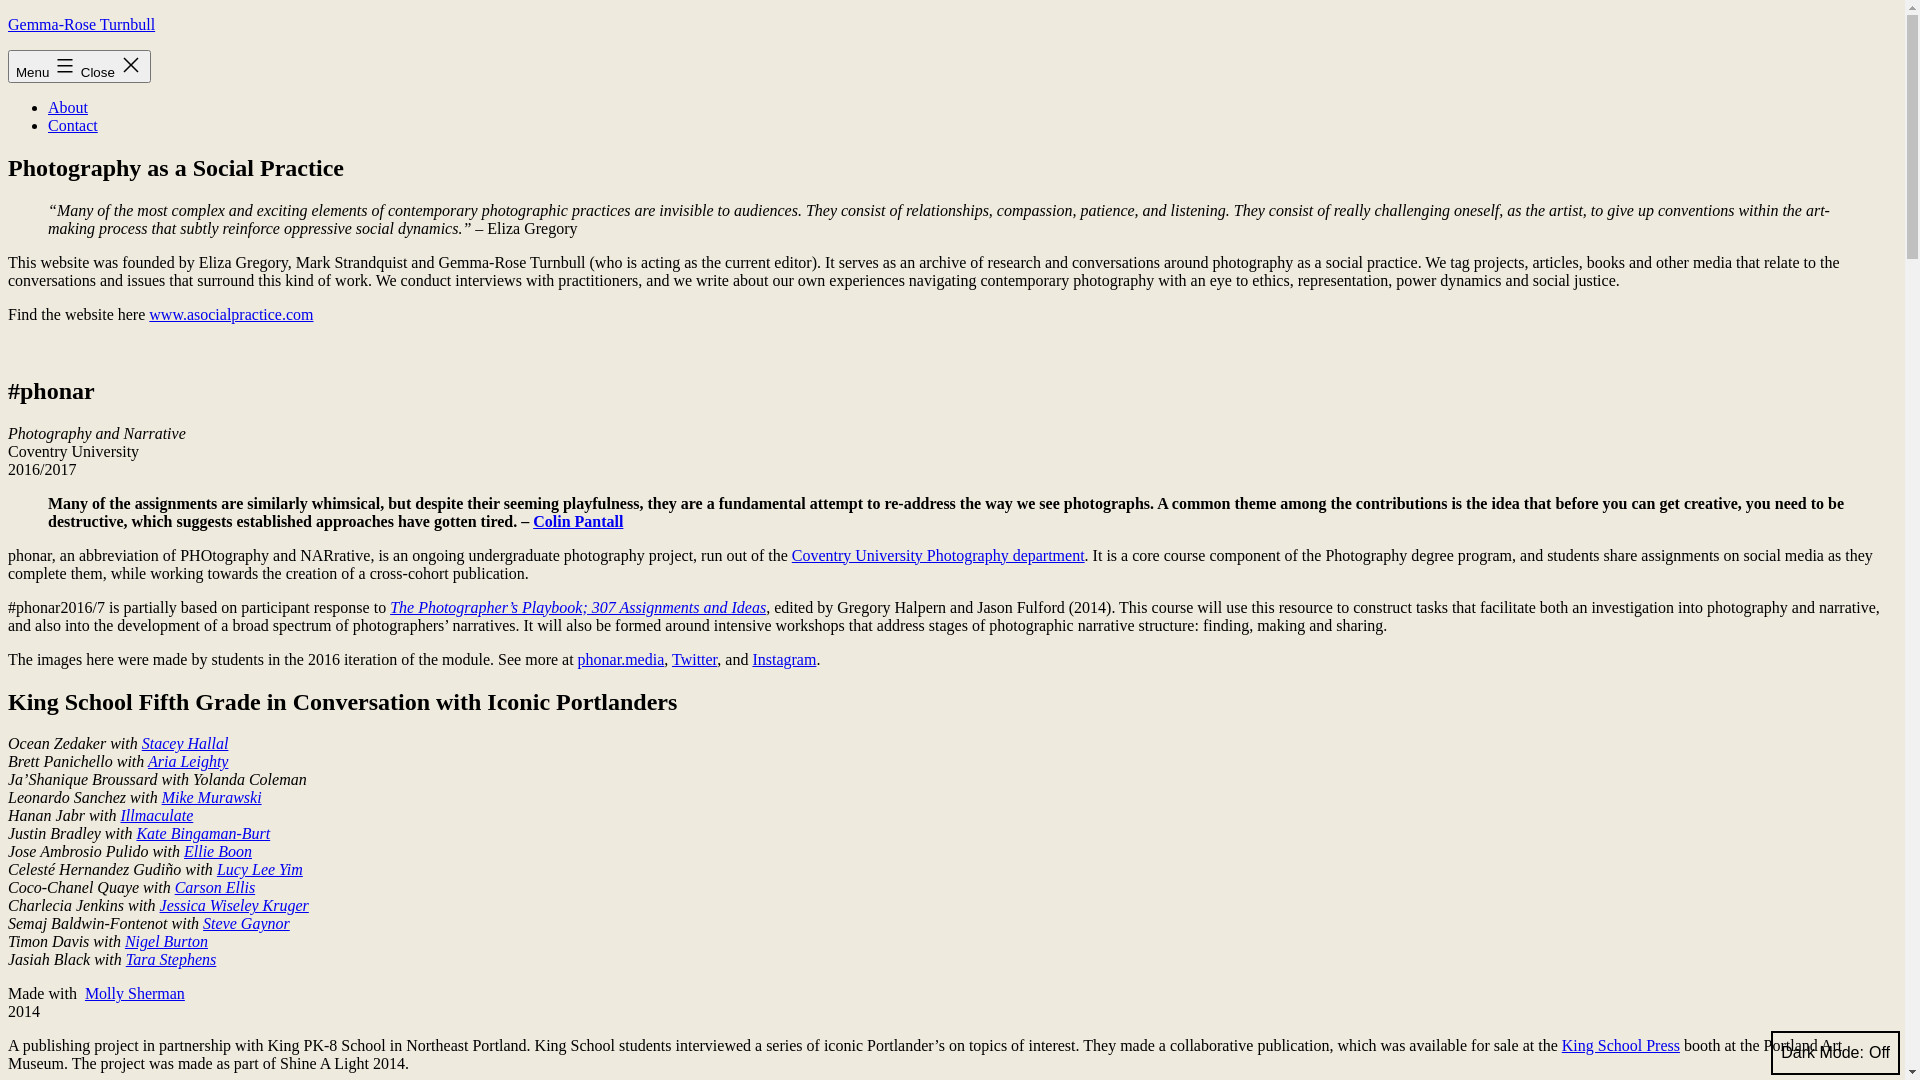  What do you see at coordinates (622, 660) in the screenshot?
I see `phonar.media` at bounding box center [622, 660].